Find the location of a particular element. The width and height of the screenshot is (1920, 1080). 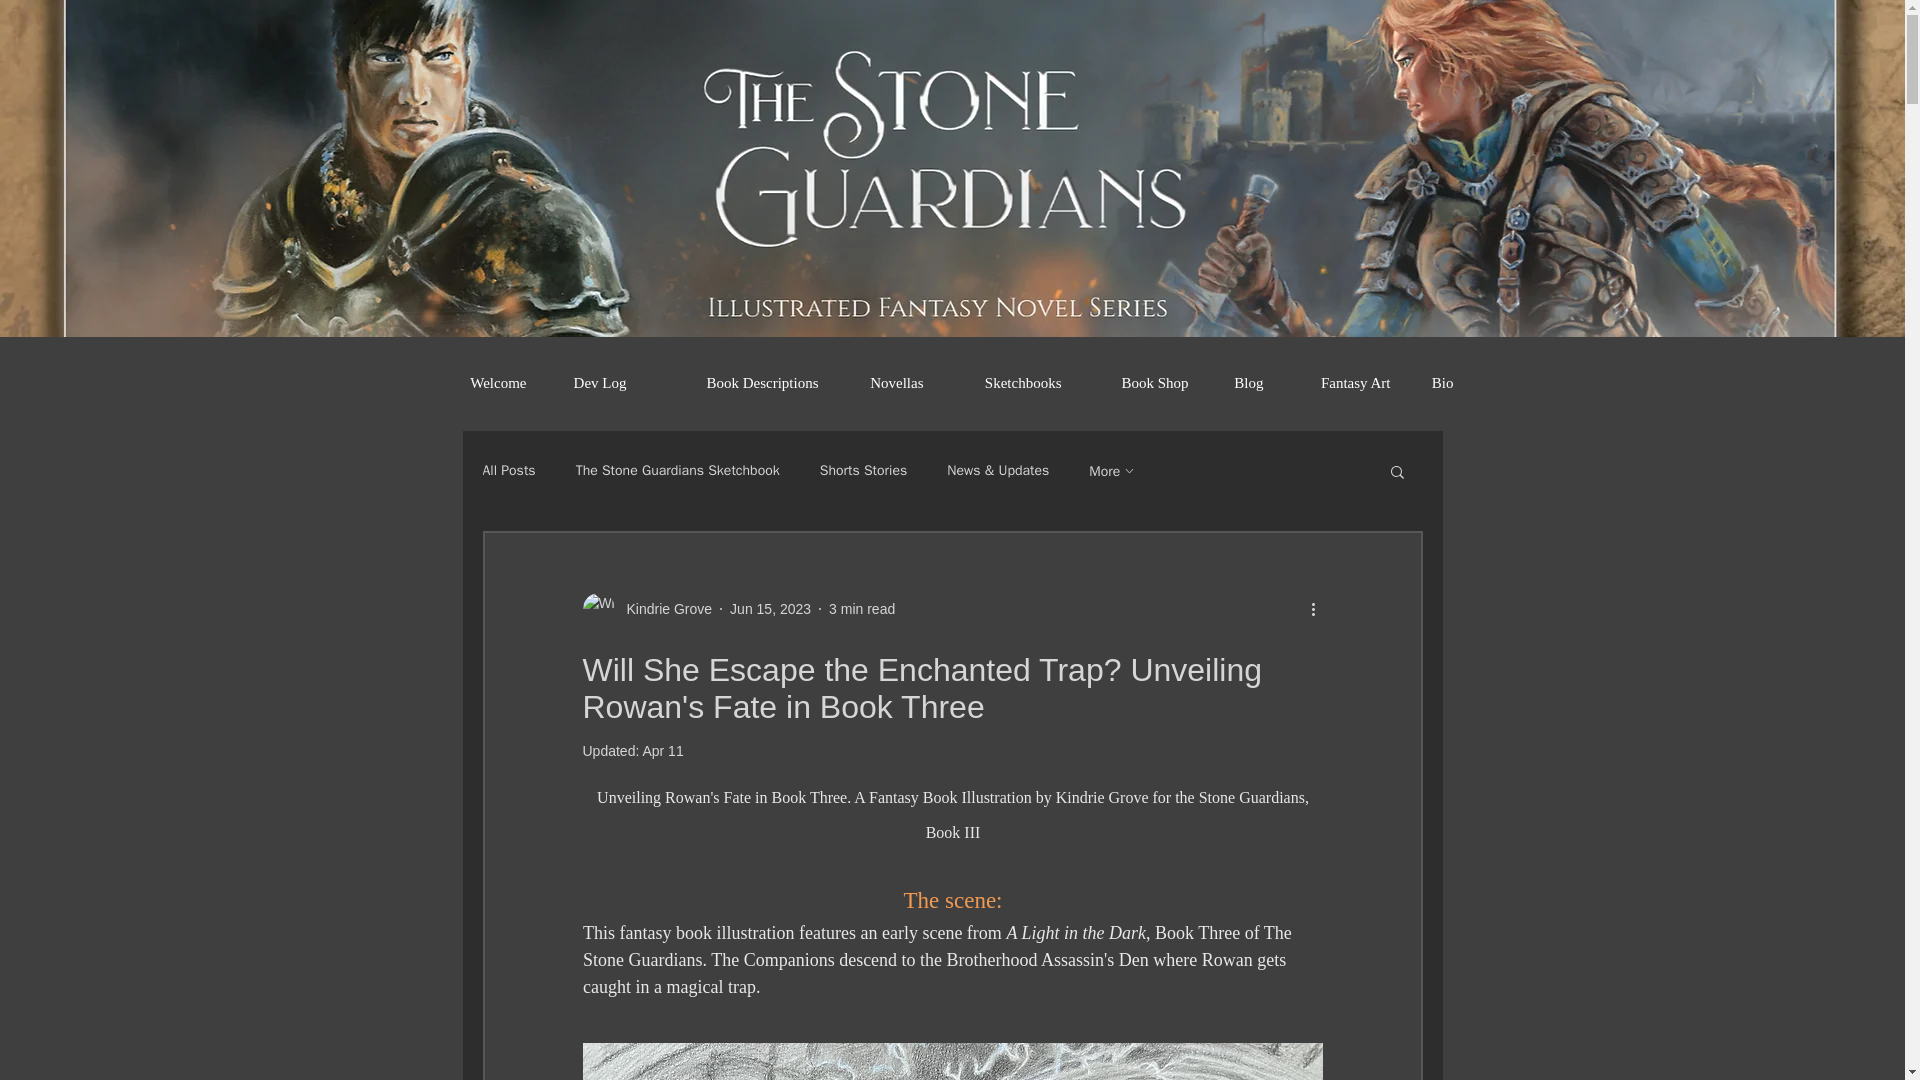

Apr 11 is located at coordinates (662, 751).